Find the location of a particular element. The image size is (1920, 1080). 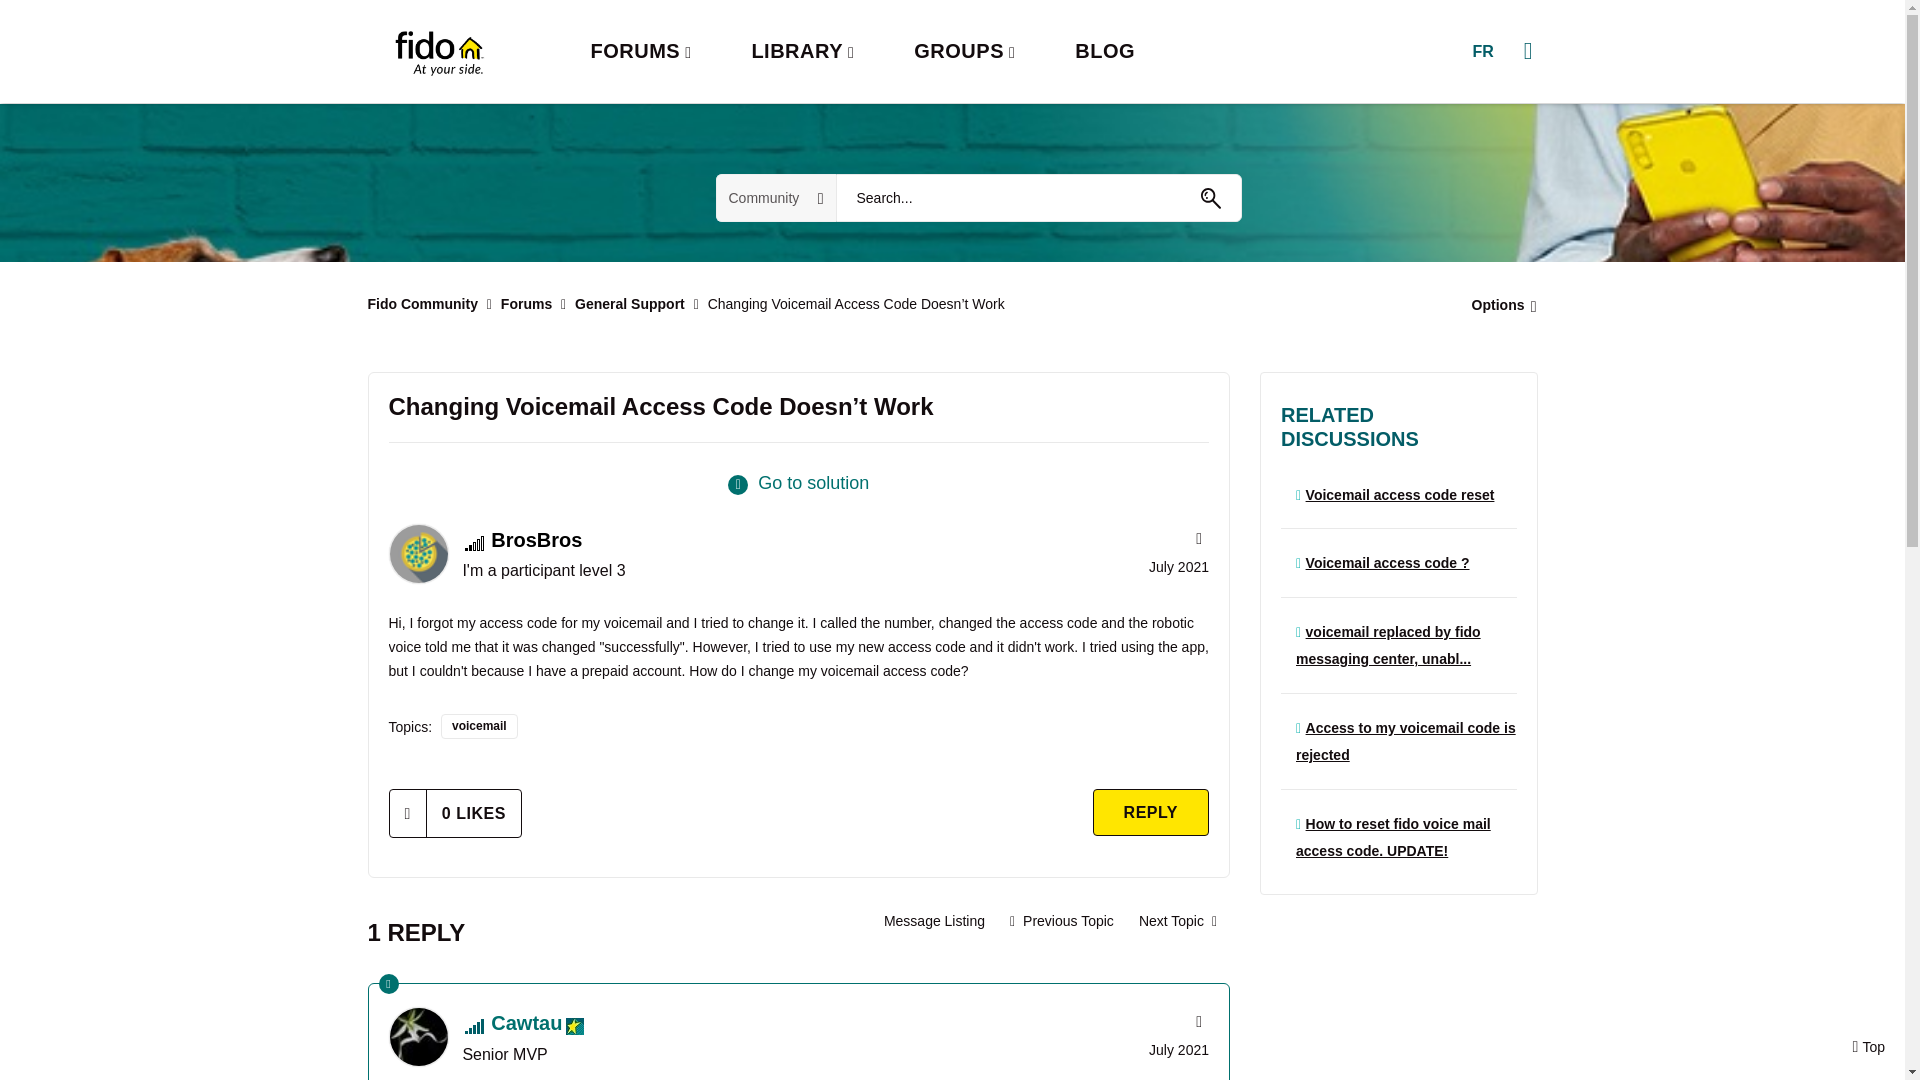

Search Granularity is located at coordinates (776, 198).